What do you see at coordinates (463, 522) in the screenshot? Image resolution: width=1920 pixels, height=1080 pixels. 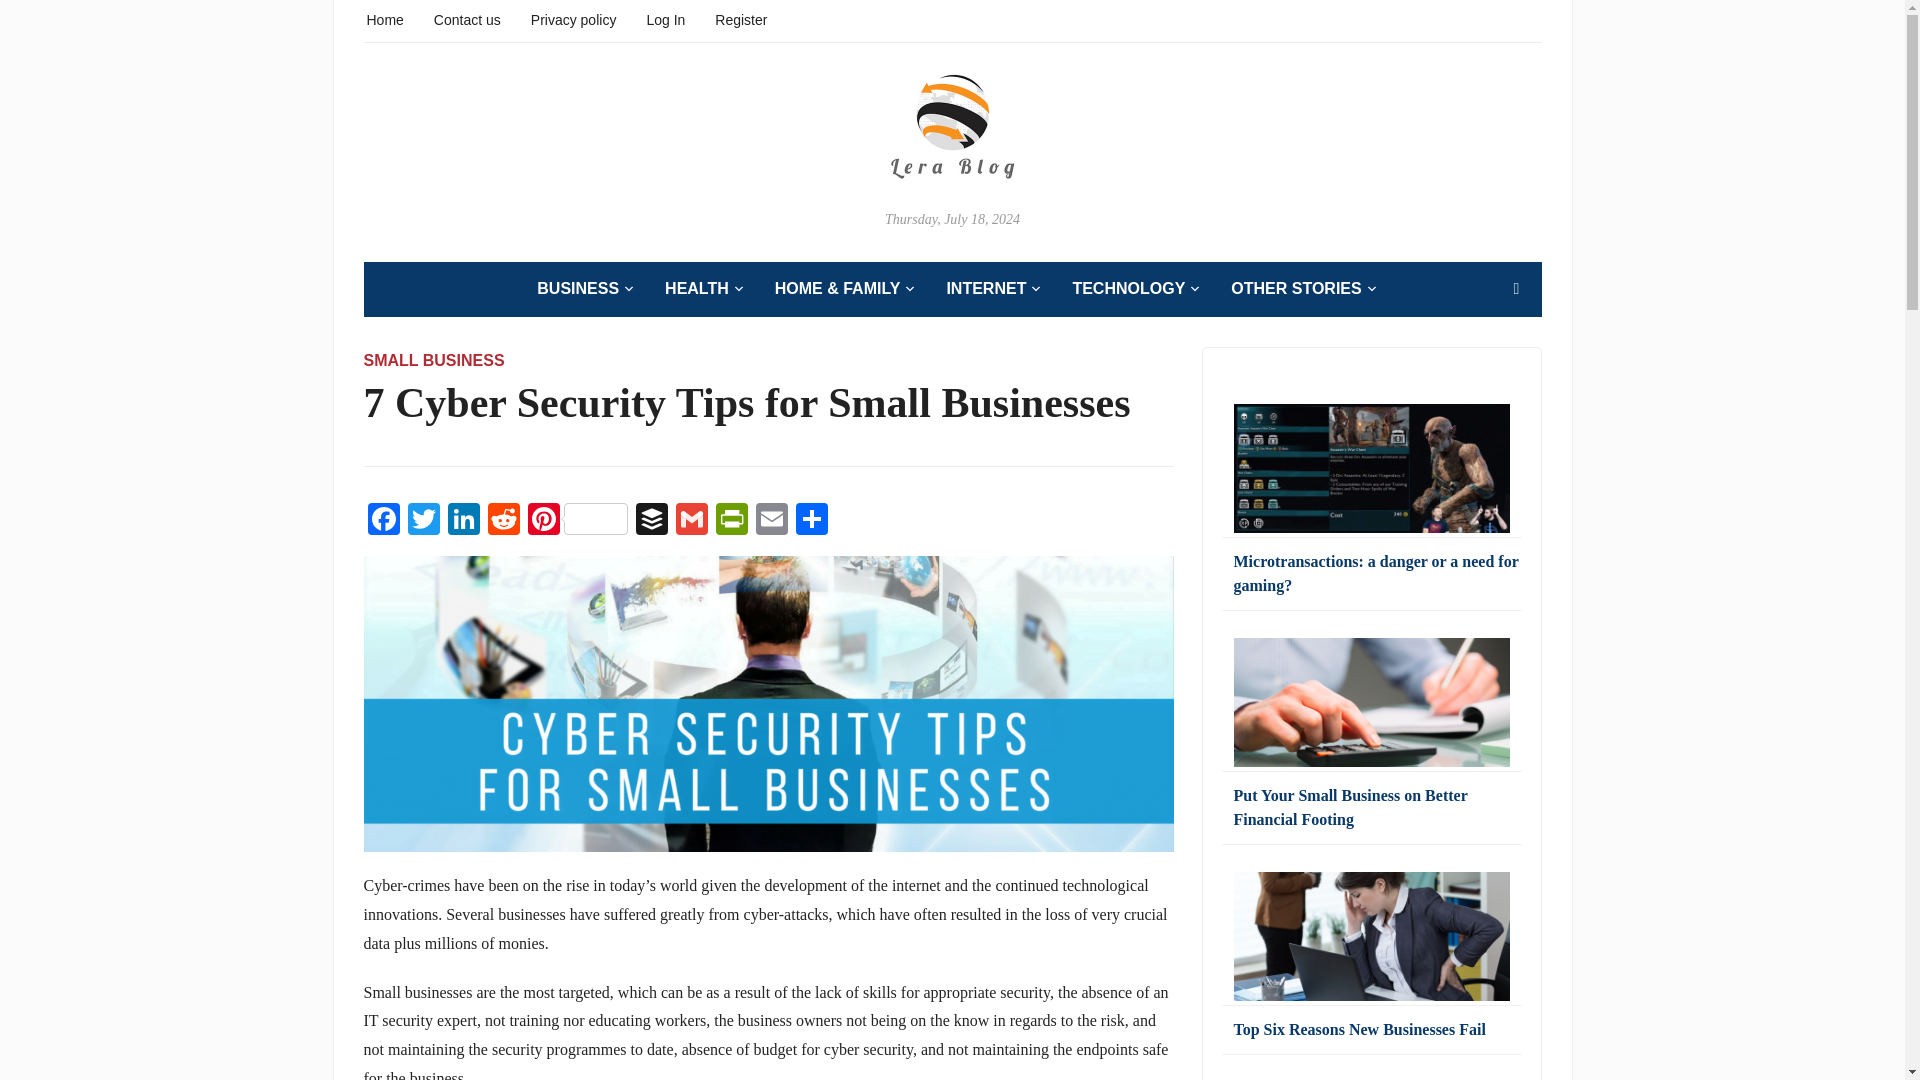 I see `LinkedIn` at bounding box center [463, 522].